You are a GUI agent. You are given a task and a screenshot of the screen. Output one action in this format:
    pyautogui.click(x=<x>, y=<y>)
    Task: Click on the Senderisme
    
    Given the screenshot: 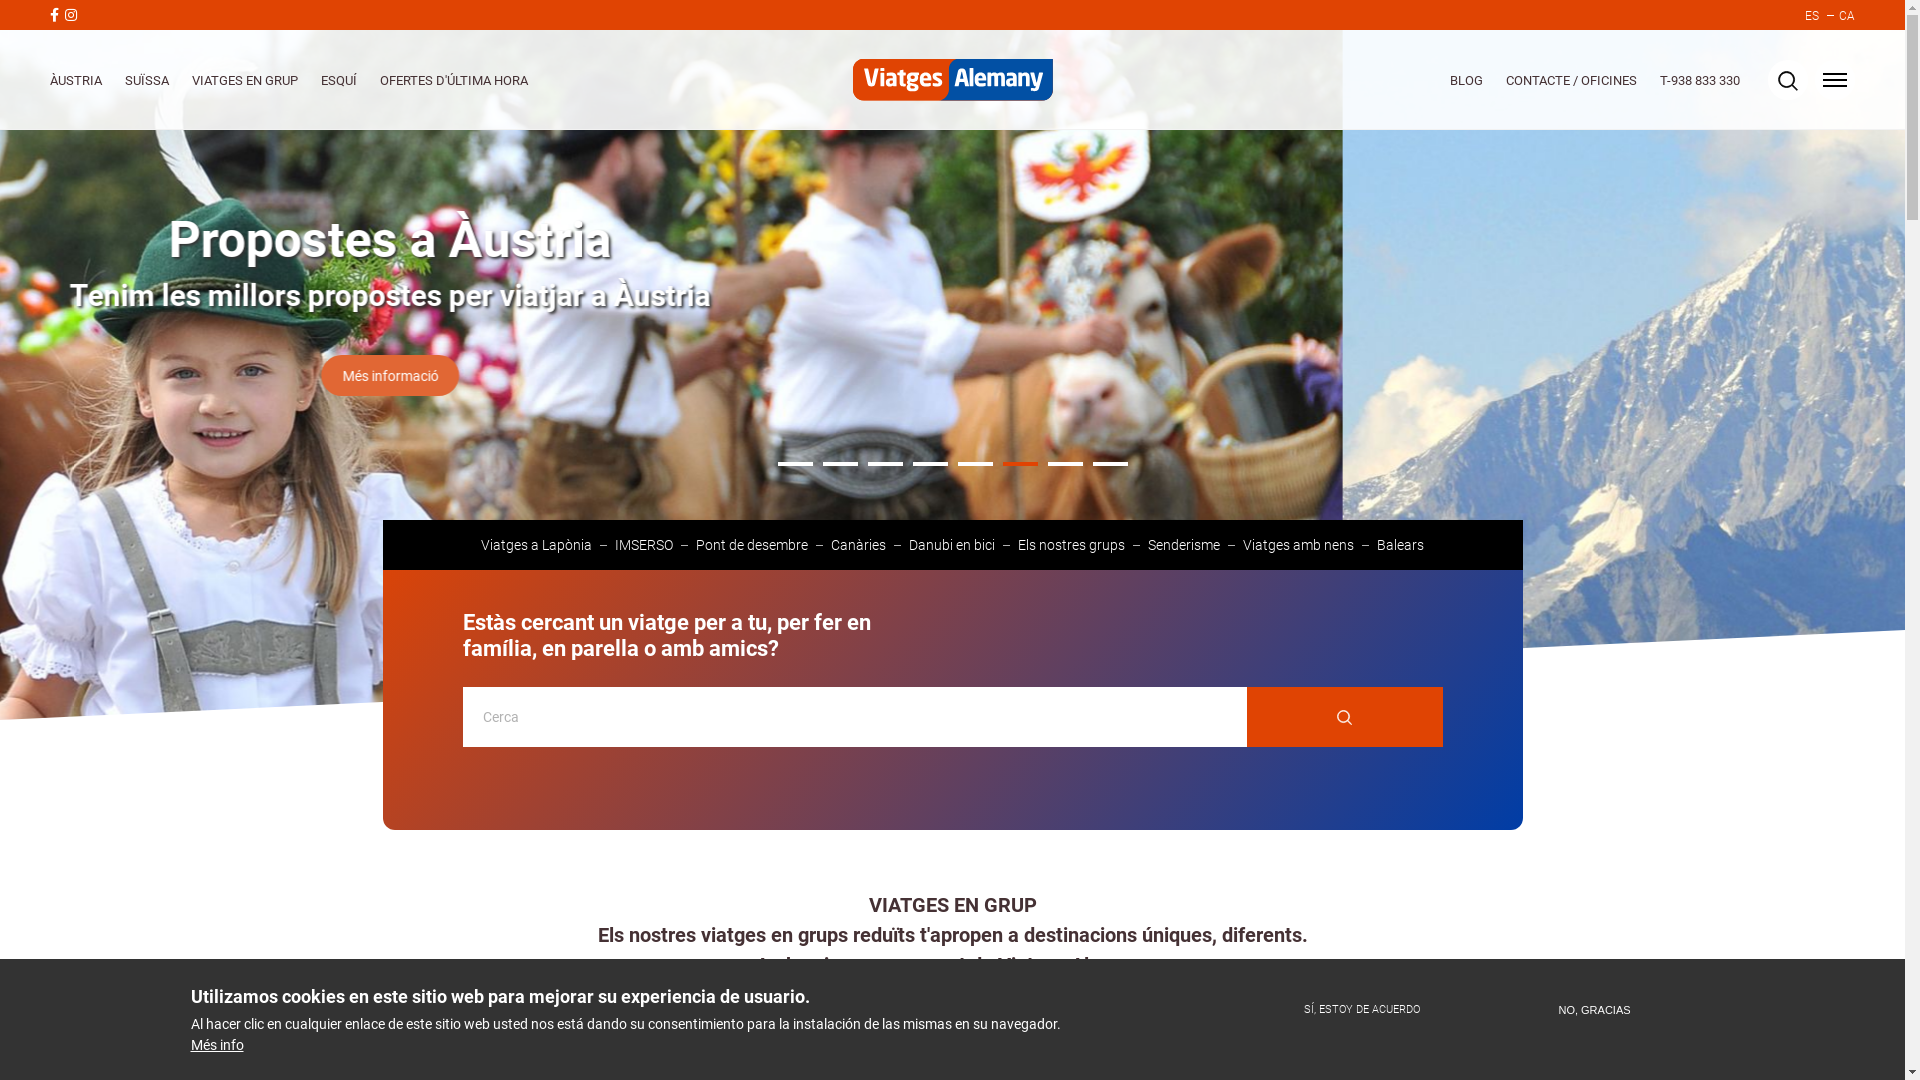 What is the action you would take?
    pyautogui.click(x=1184, y=545)
    